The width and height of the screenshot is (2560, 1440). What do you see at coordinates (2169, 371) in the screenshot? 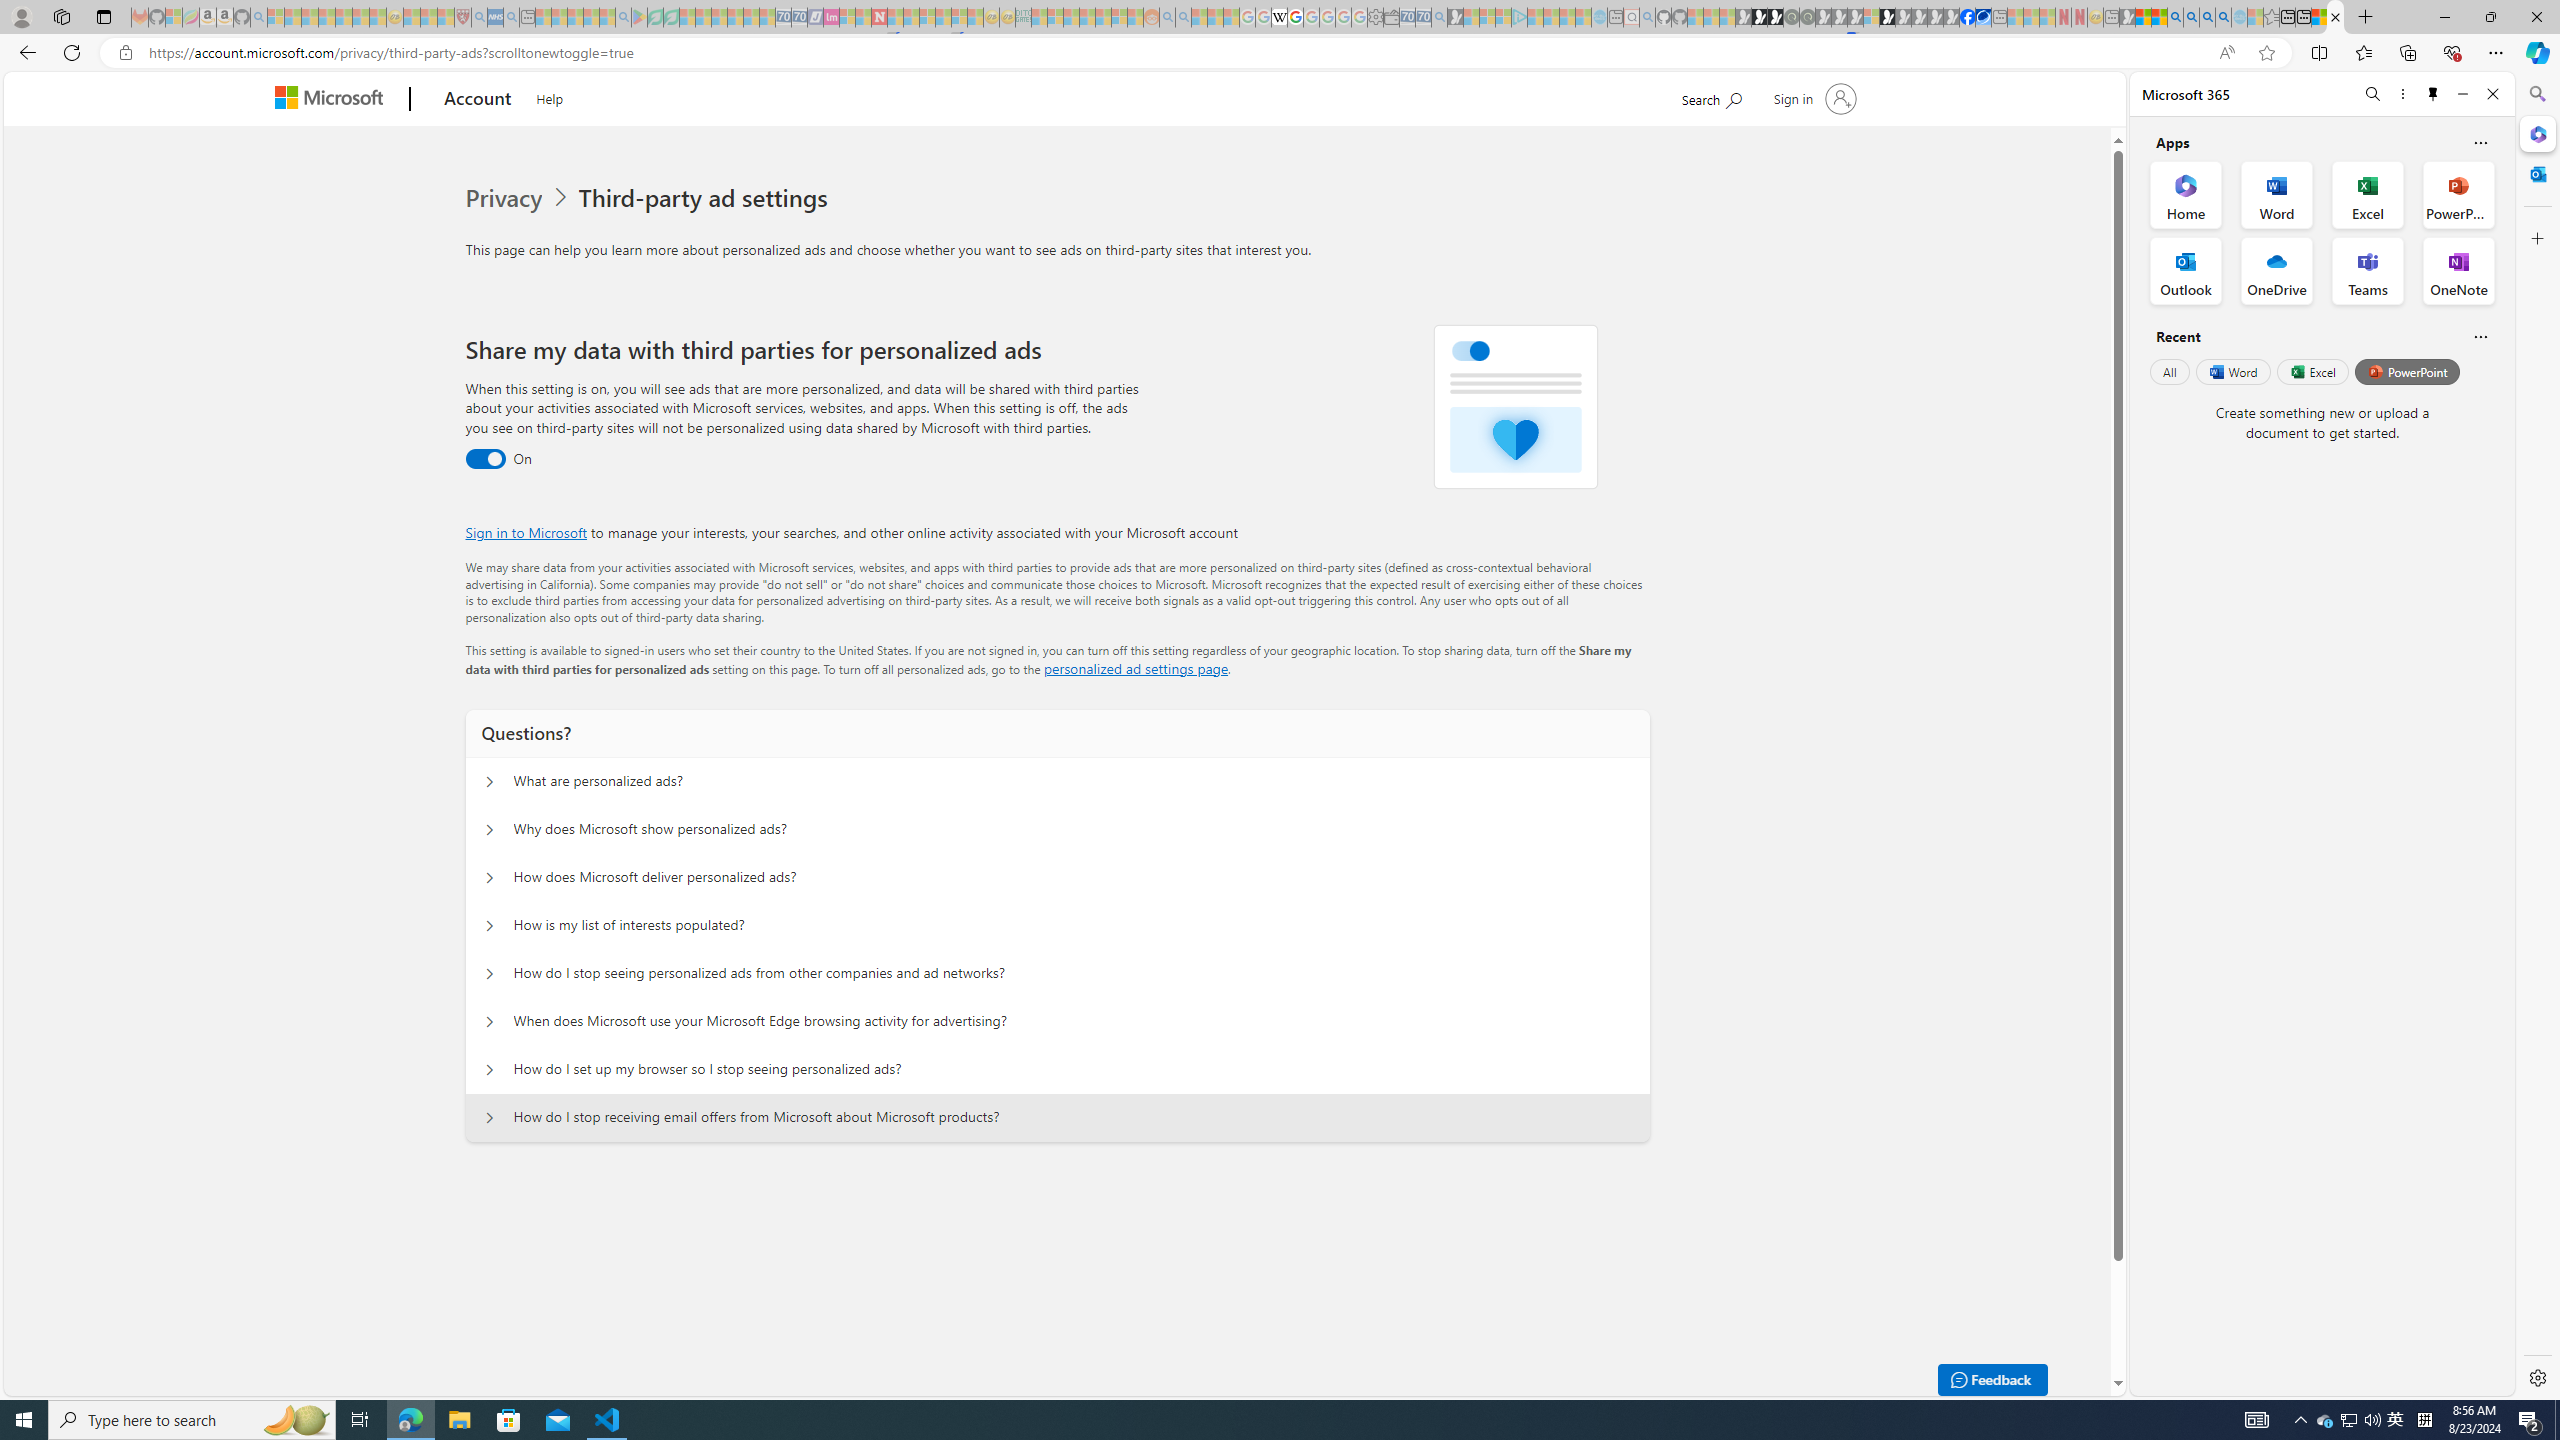
I see `All` at bounding box center [2169, 371].